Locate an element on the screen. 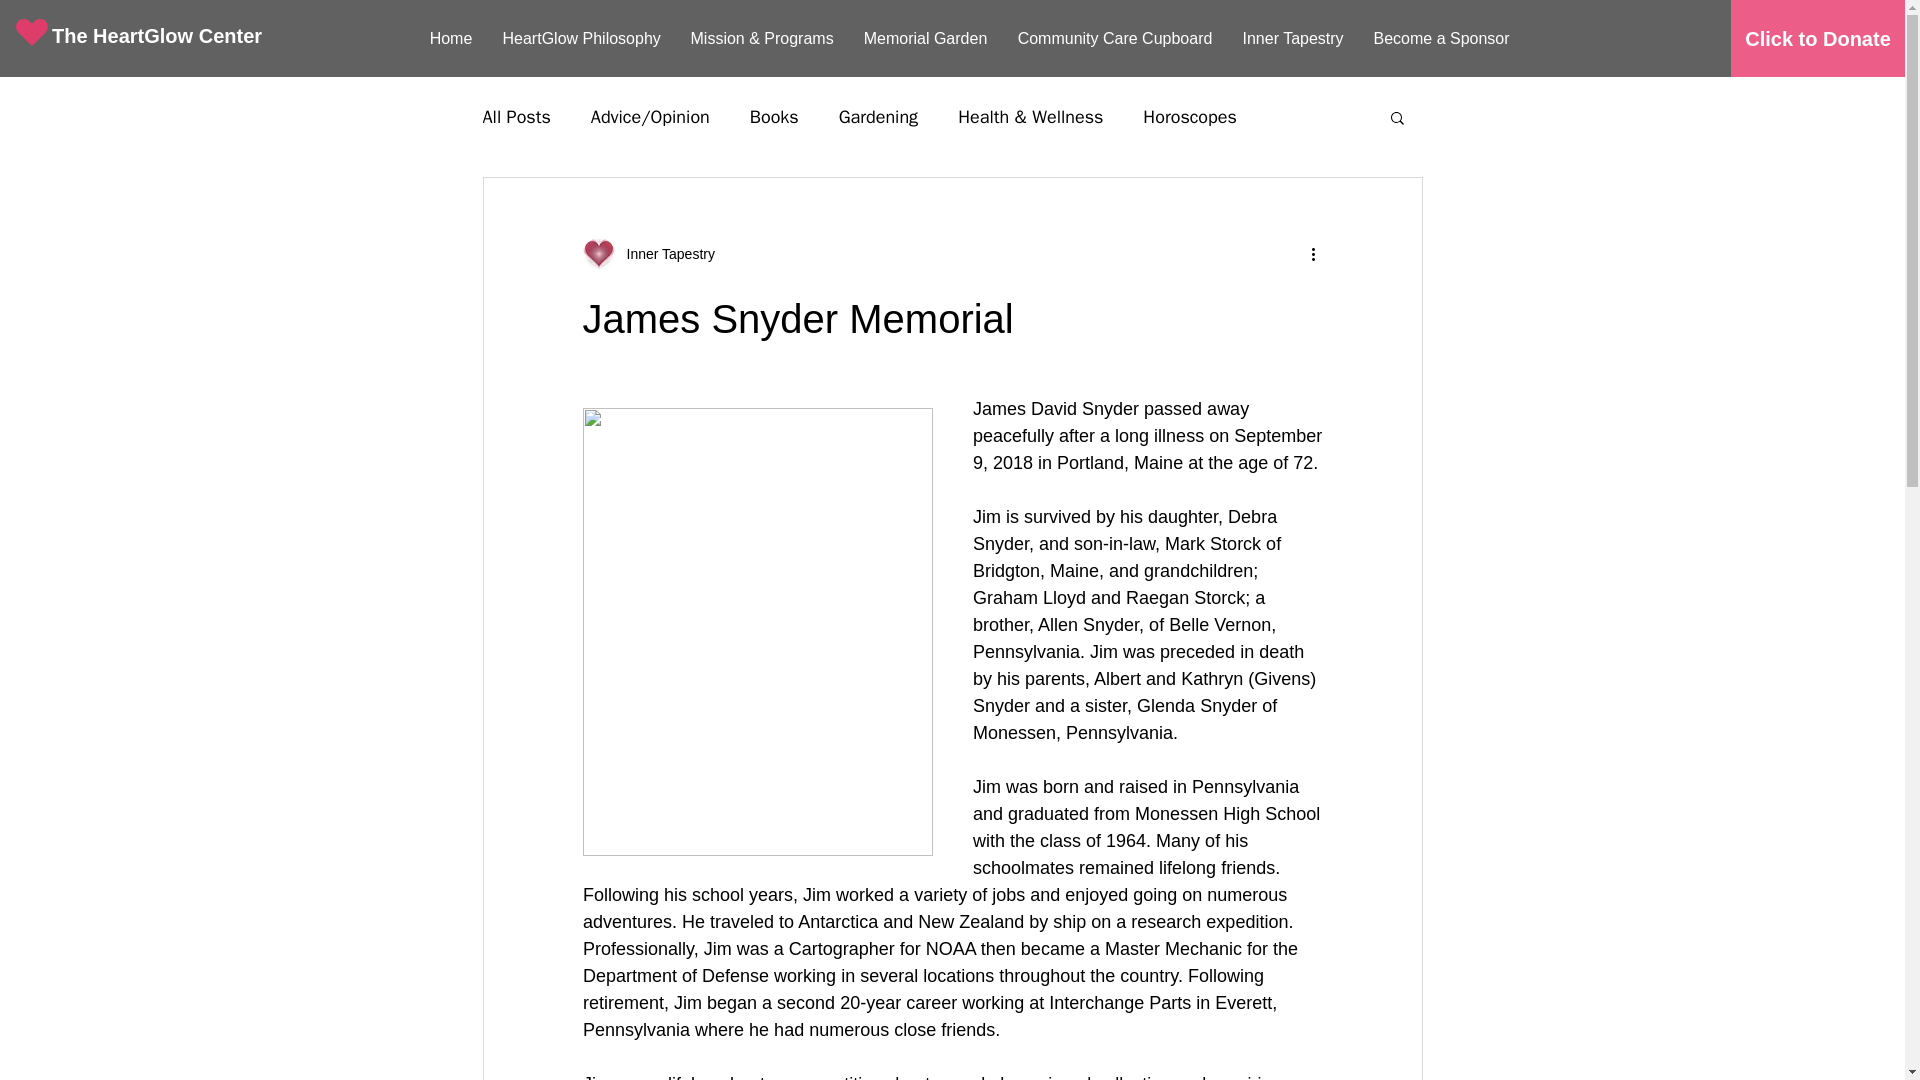 This screenshot has width=1920, height=1080. All Posts is located at coordinates (515, 116).